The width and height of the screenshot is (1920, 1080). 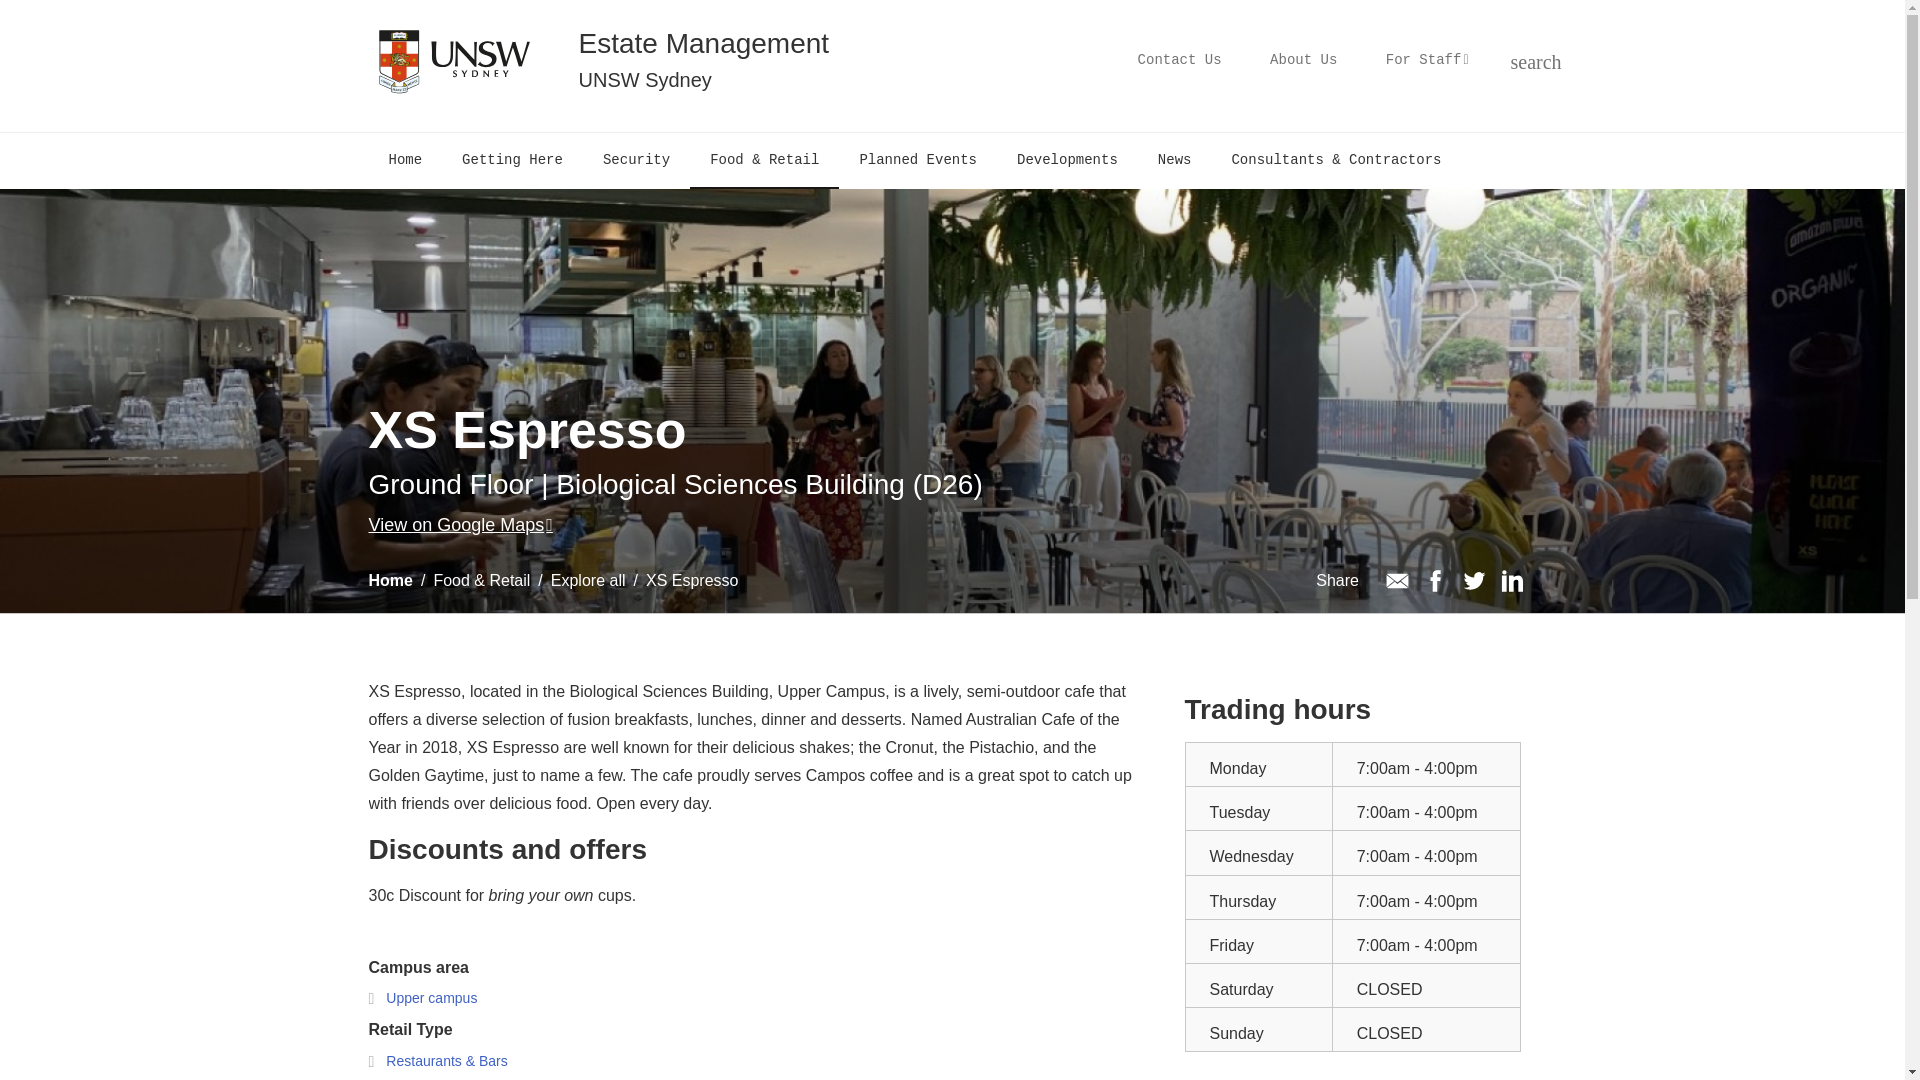 What do you see at coordinates (636, 160) in the screenshot?
I see `Security` at bounding box center [636, 160].